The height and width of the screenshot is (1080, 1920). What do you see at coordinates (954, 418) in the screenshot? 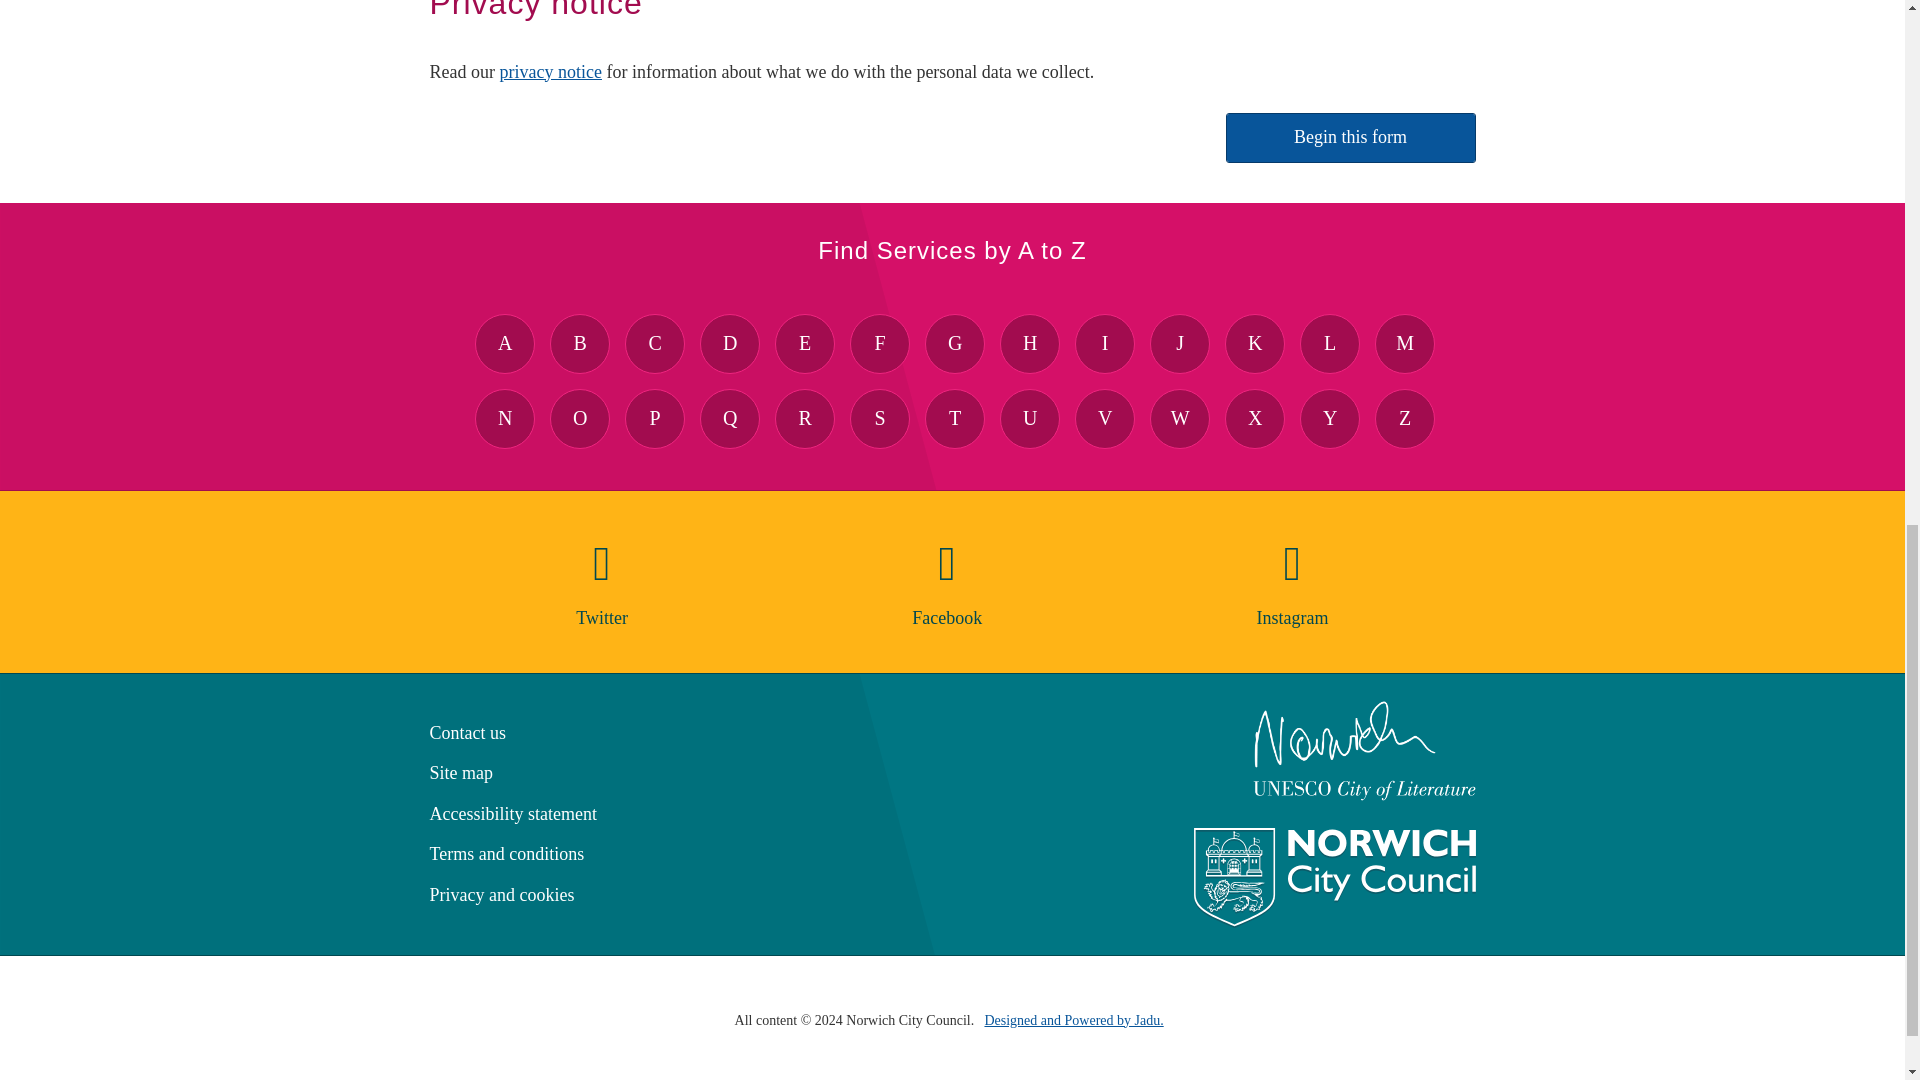
I see `T` at bounding box center [954, 418].